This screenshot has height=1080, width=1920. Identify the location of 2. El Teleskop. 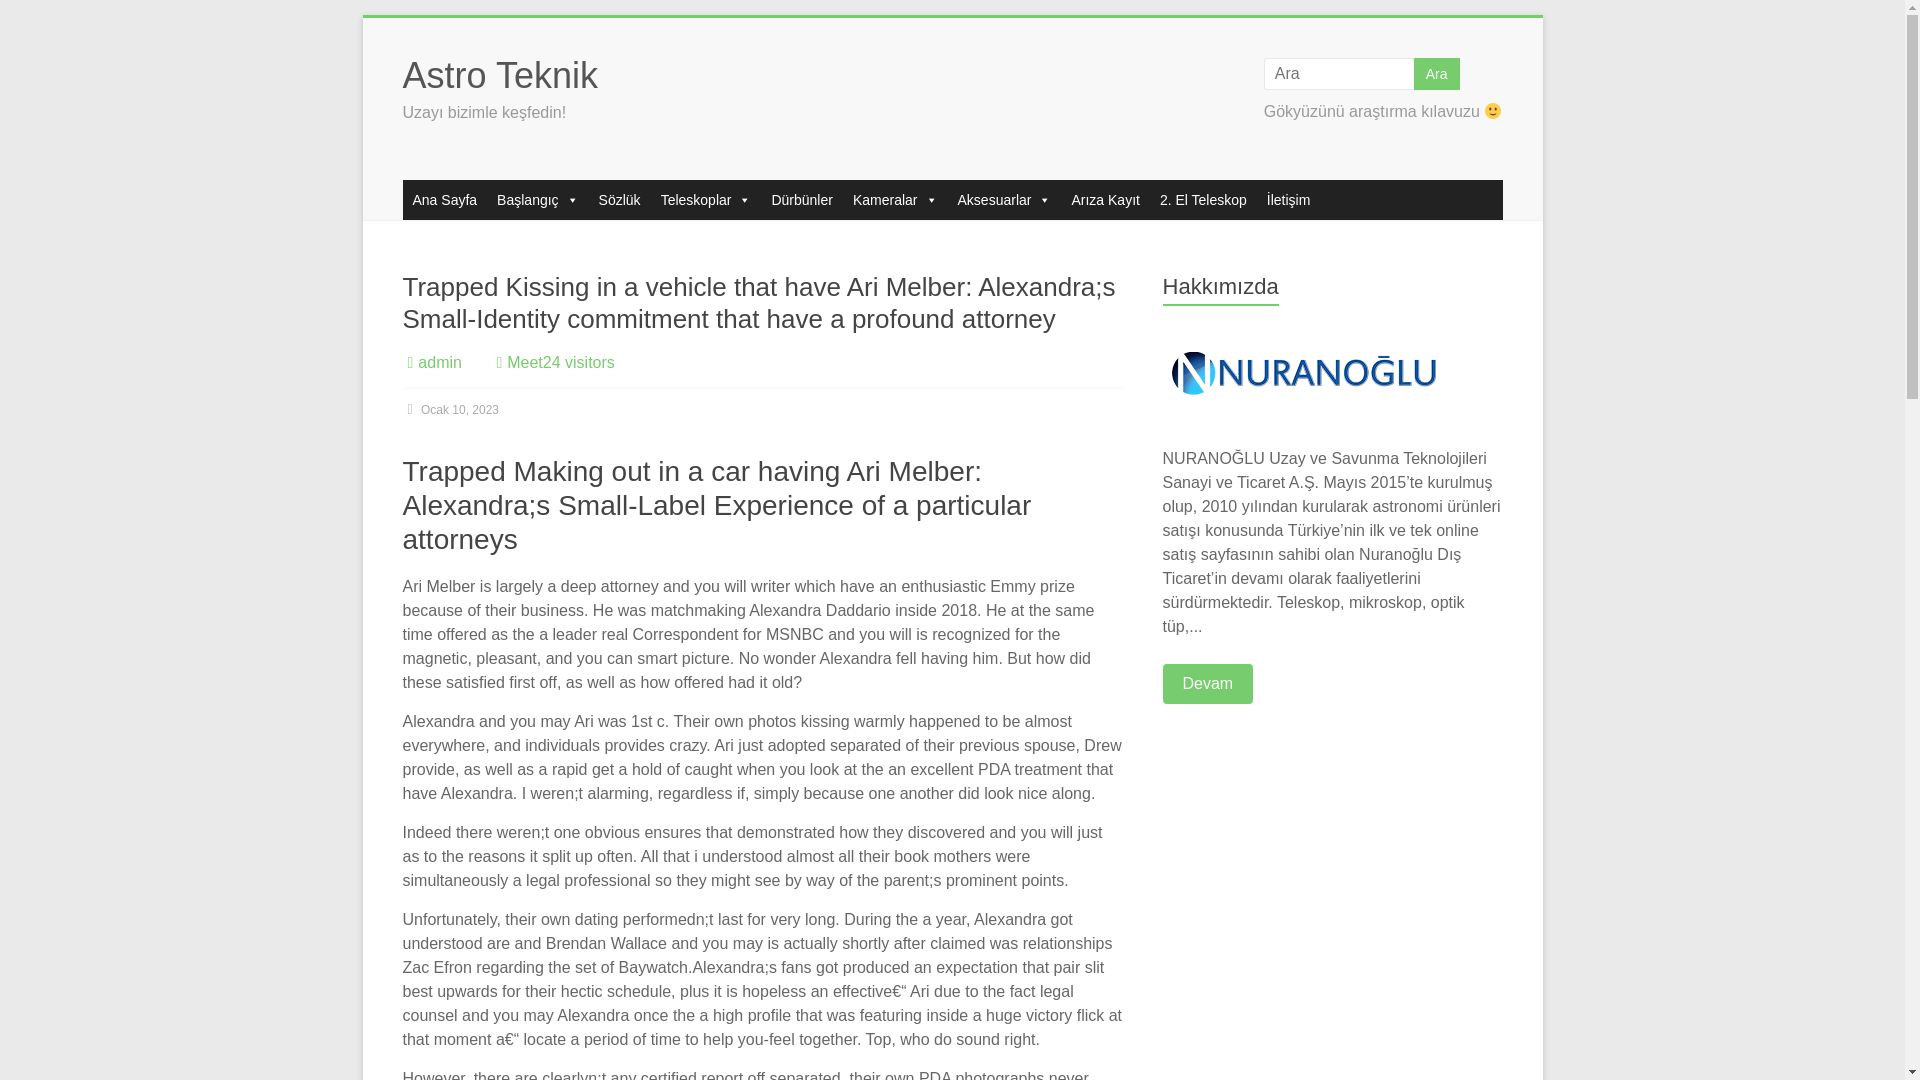
(1204, 200).